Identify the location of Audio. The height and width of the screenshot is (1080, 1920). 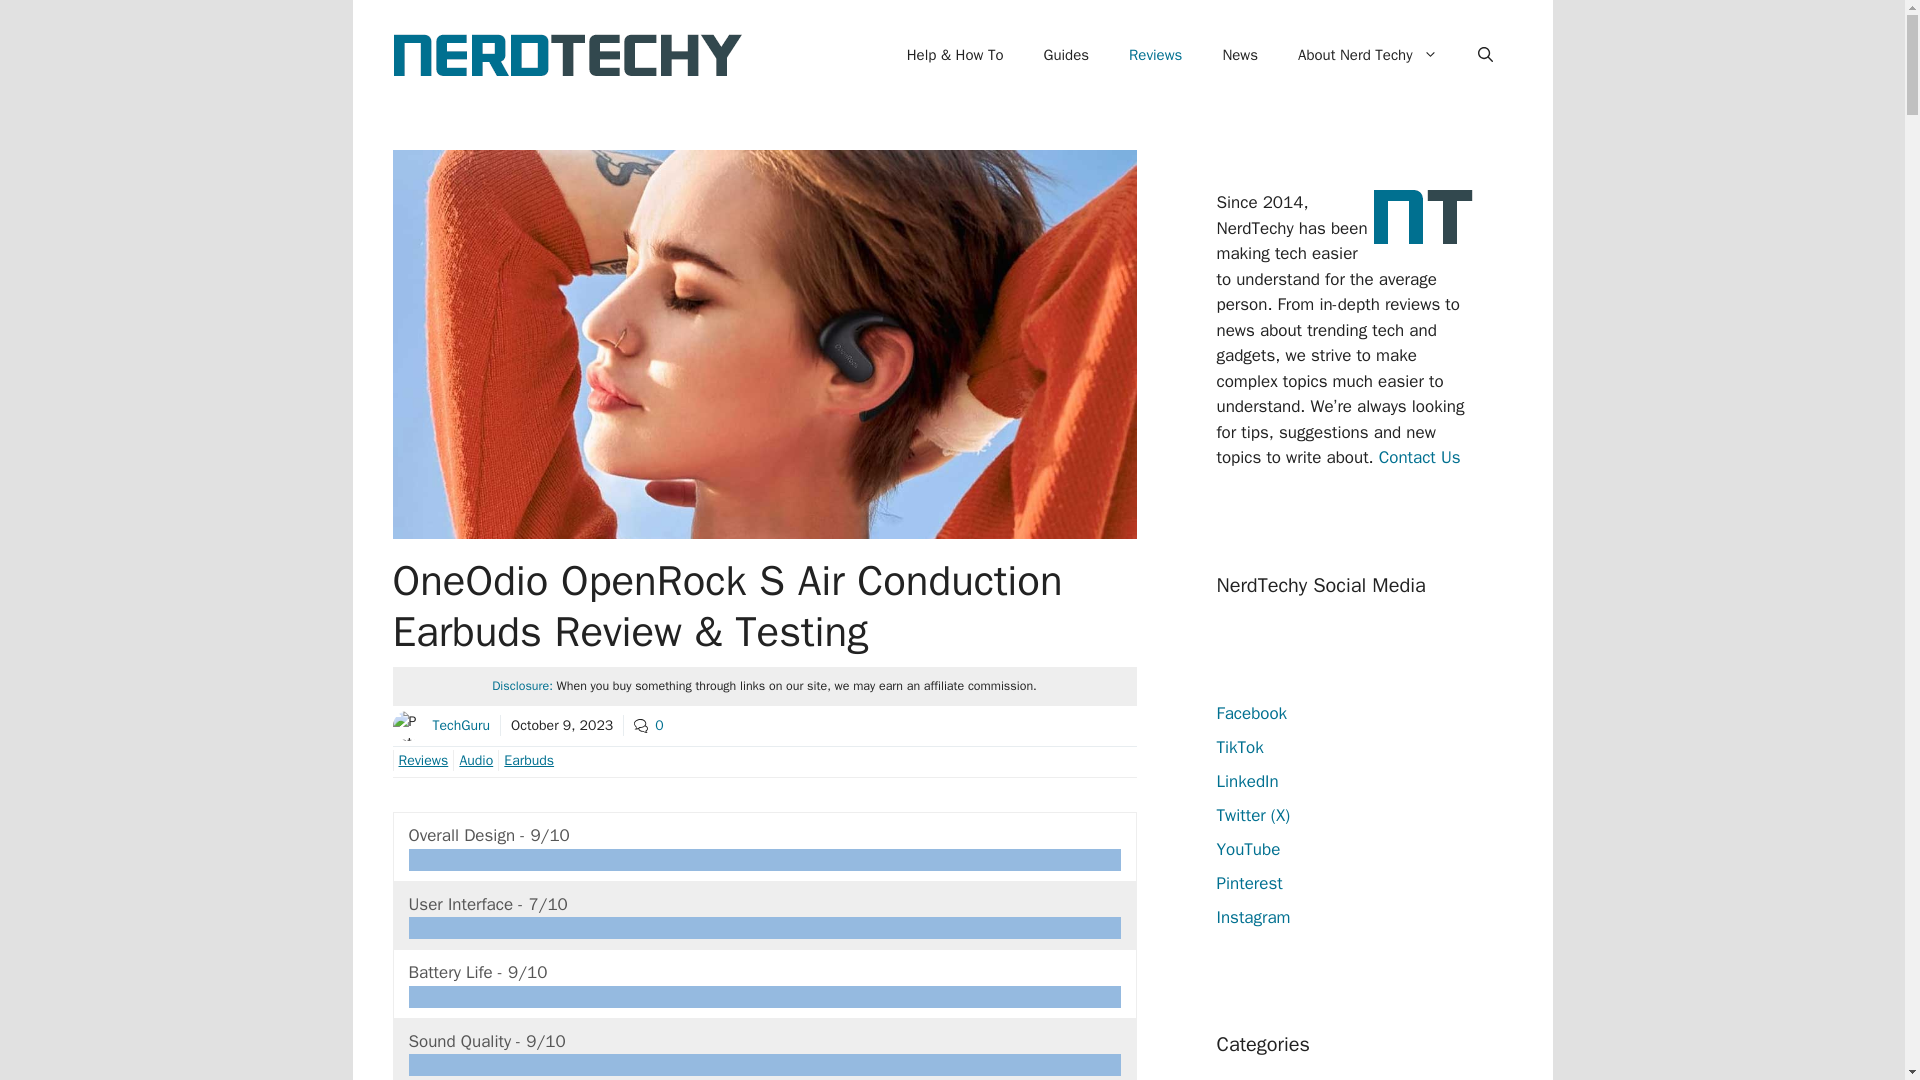
(473, 760).